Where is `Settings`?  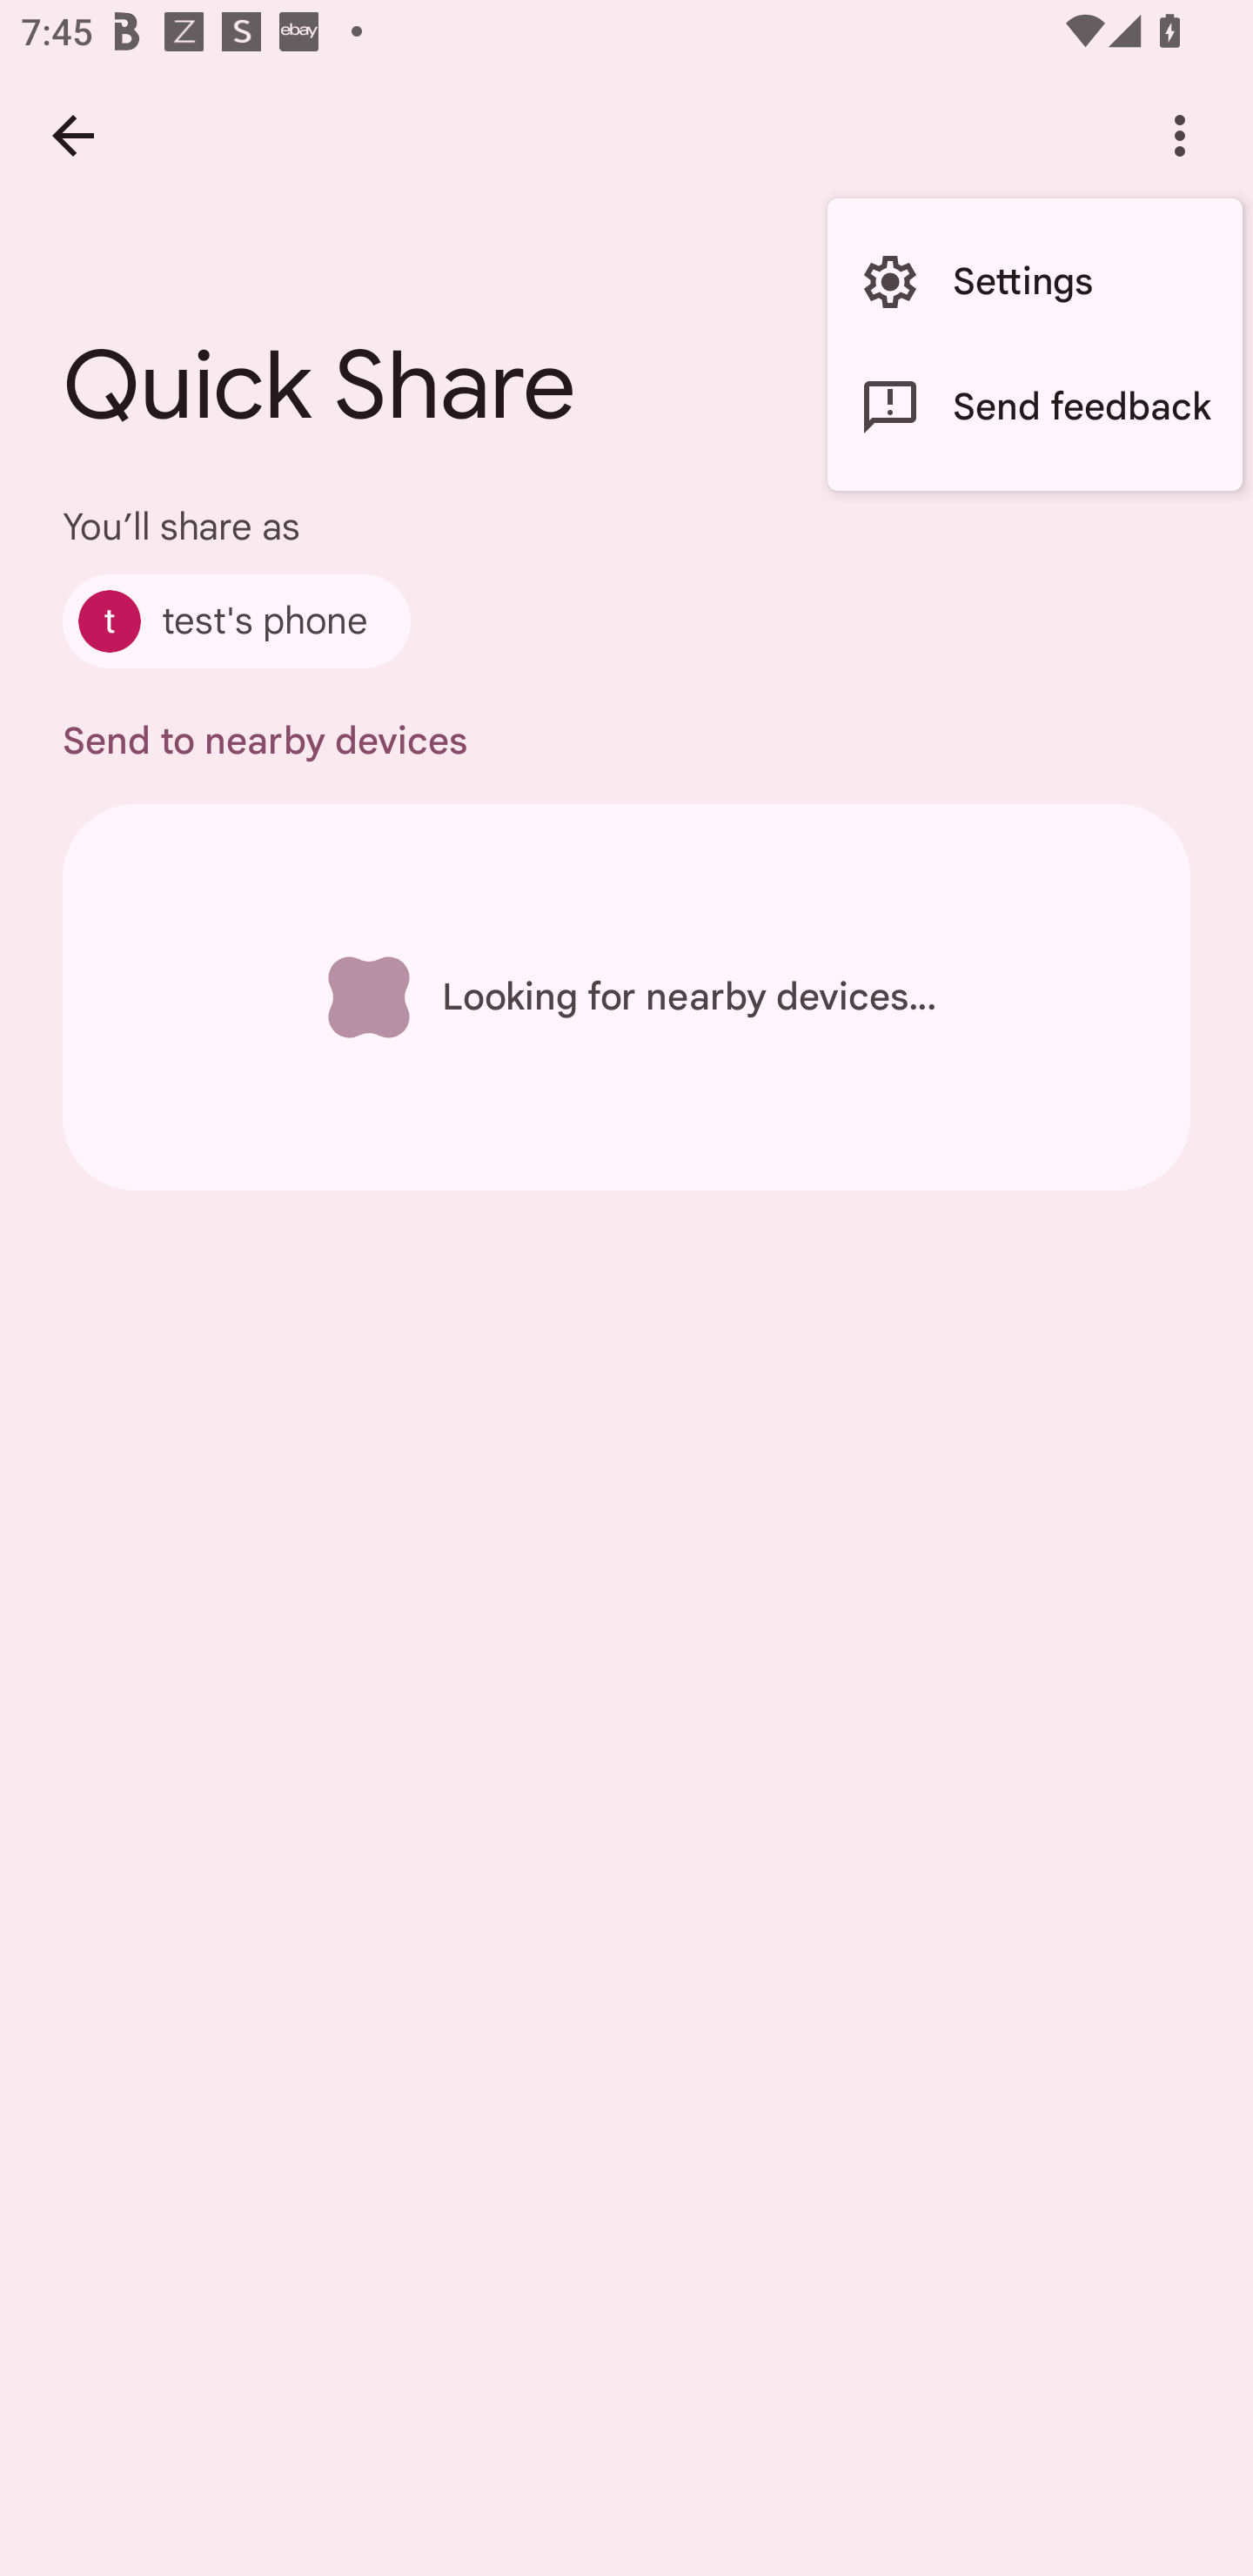
Settings is located at coordinates (1035, 282).